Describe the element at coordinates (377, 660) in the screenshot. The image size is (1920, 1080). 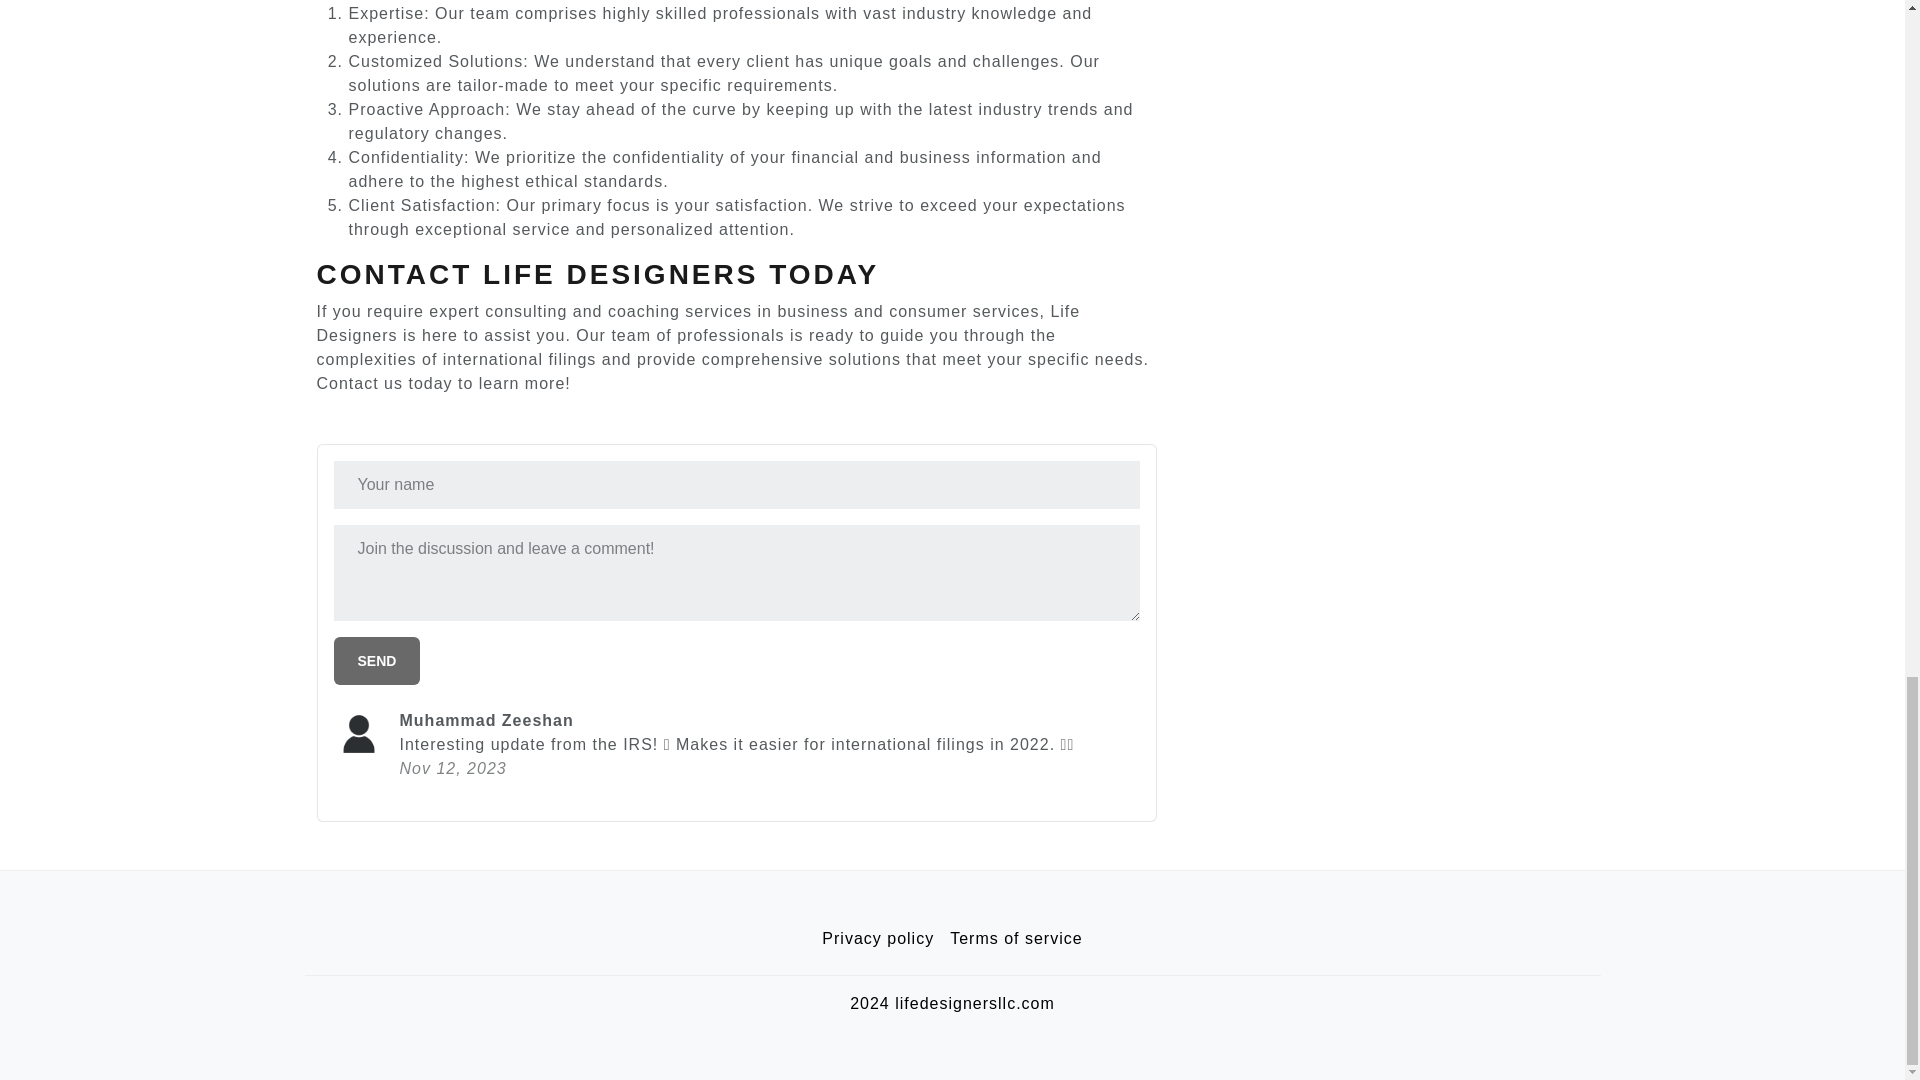
I see `Send` at that location.